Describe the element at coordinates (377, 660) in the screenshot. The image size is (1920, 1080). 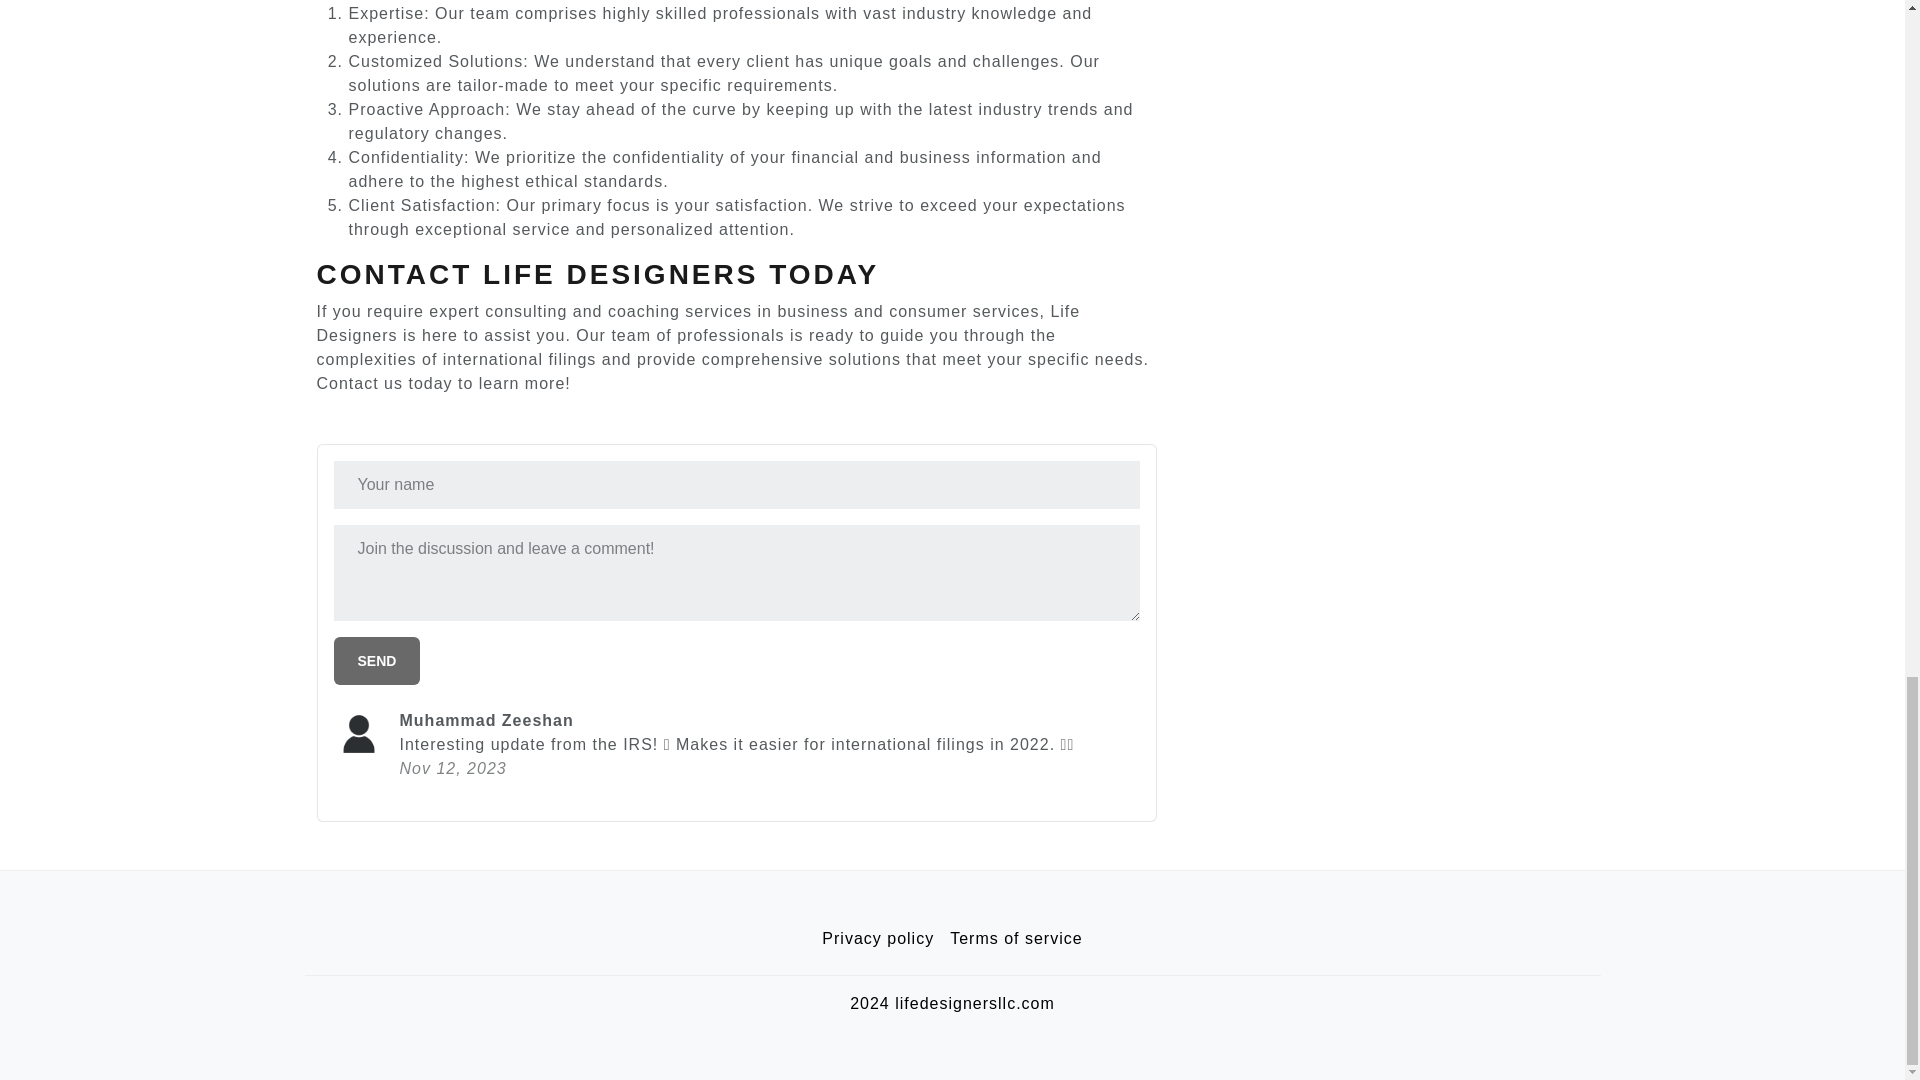
I see `Send` at that location.